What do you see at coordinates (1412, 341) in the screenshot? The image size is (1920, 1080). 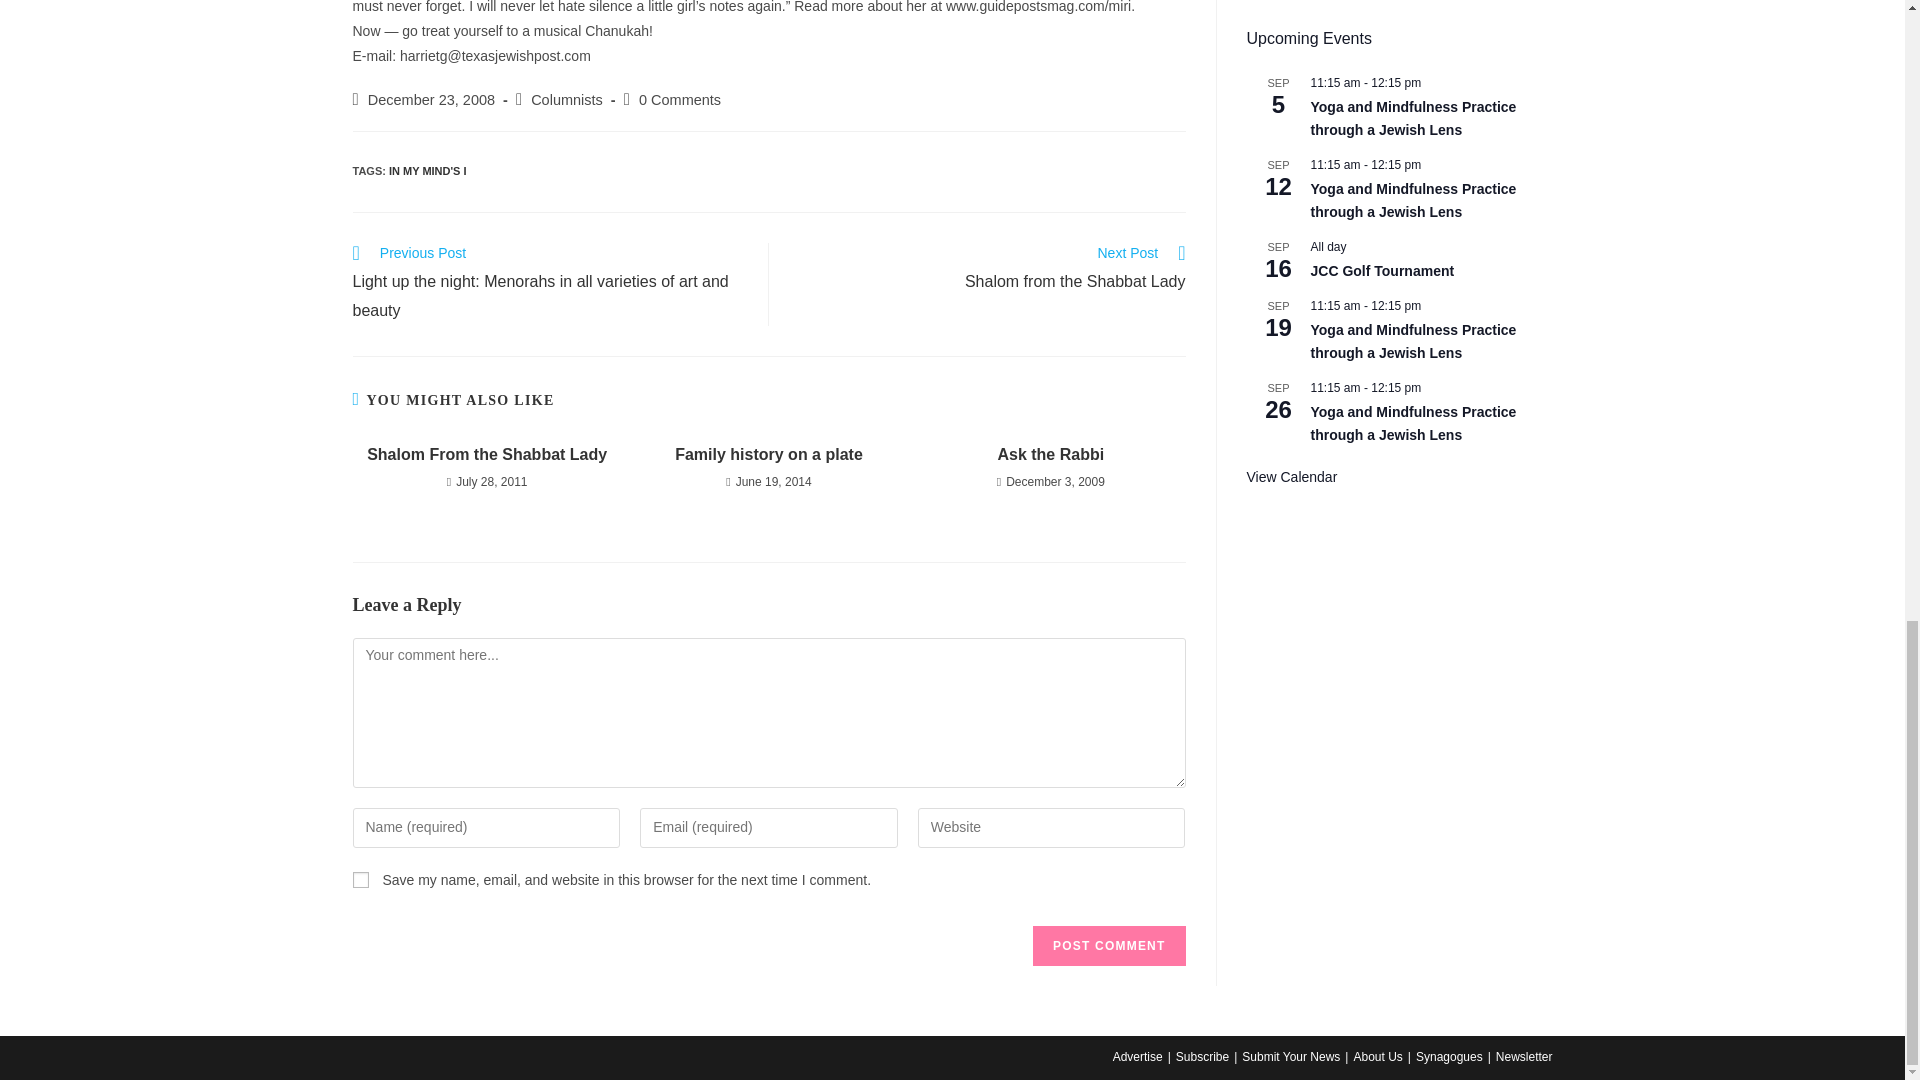 I see `Yoga and Mindfulness Practice through a Jewish Lens` at bounding box center [1412, 341].